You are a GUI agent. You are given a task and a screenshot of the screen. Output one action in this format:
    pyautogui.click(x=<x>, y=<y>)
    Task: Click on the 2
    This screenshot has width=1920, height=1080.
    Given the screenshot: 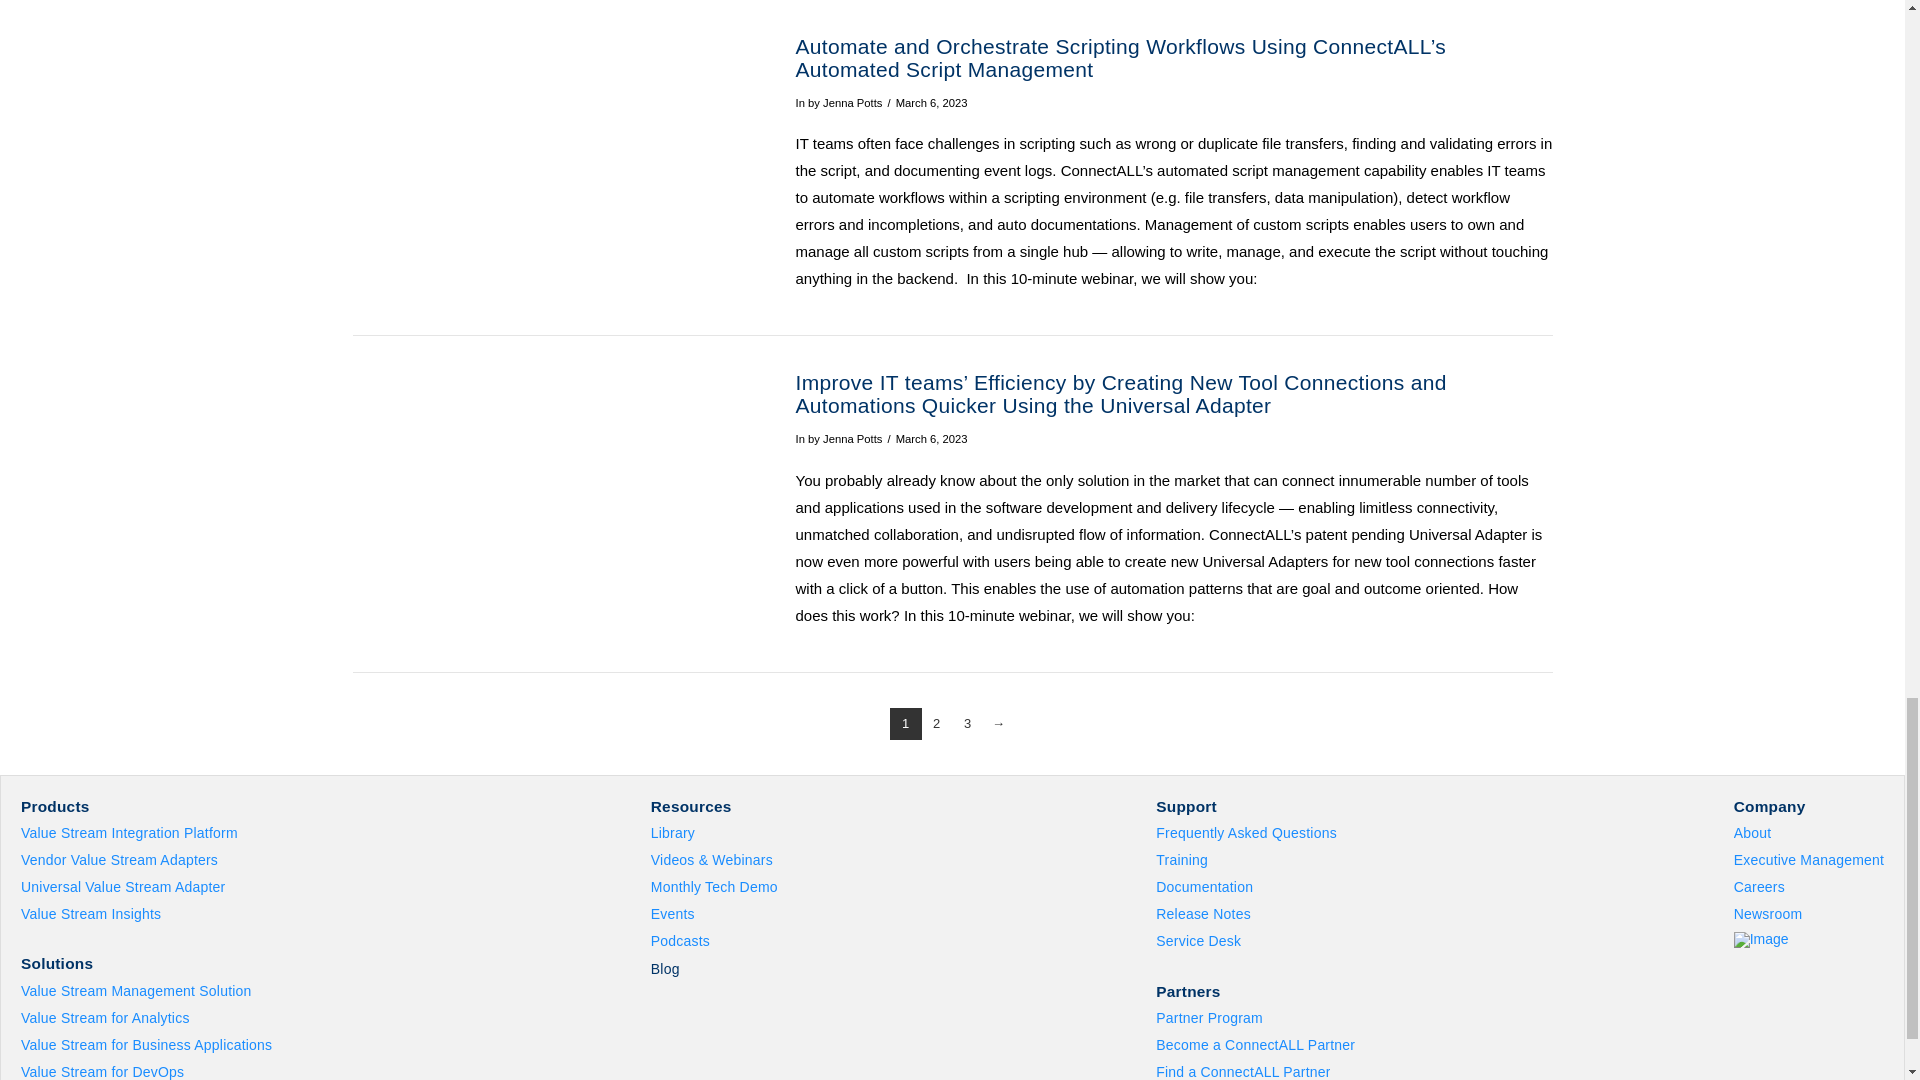 What is the action you would take?
    pyautogui.click(x=936, y=724)
    